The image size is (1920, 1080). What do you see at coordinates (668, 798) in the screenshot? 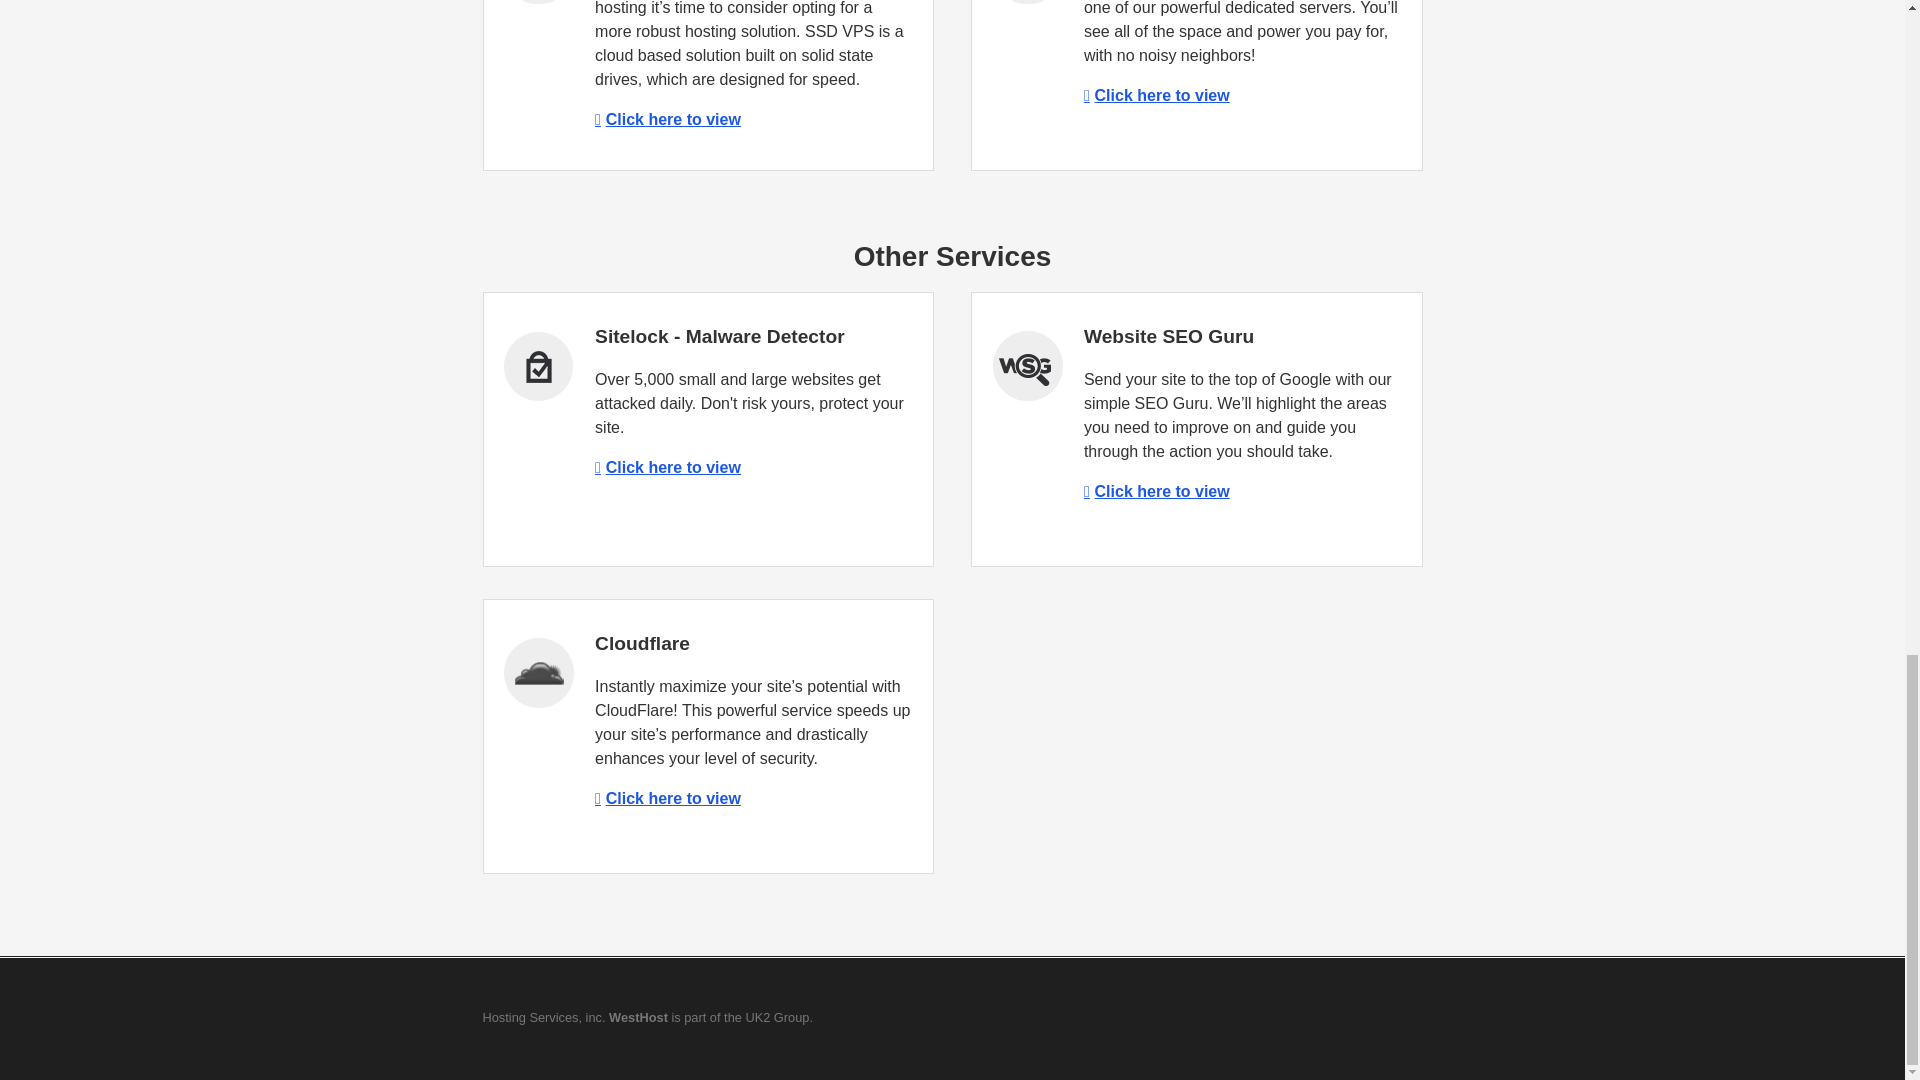
I see `Click here to view` at bounding box center [668, 798].